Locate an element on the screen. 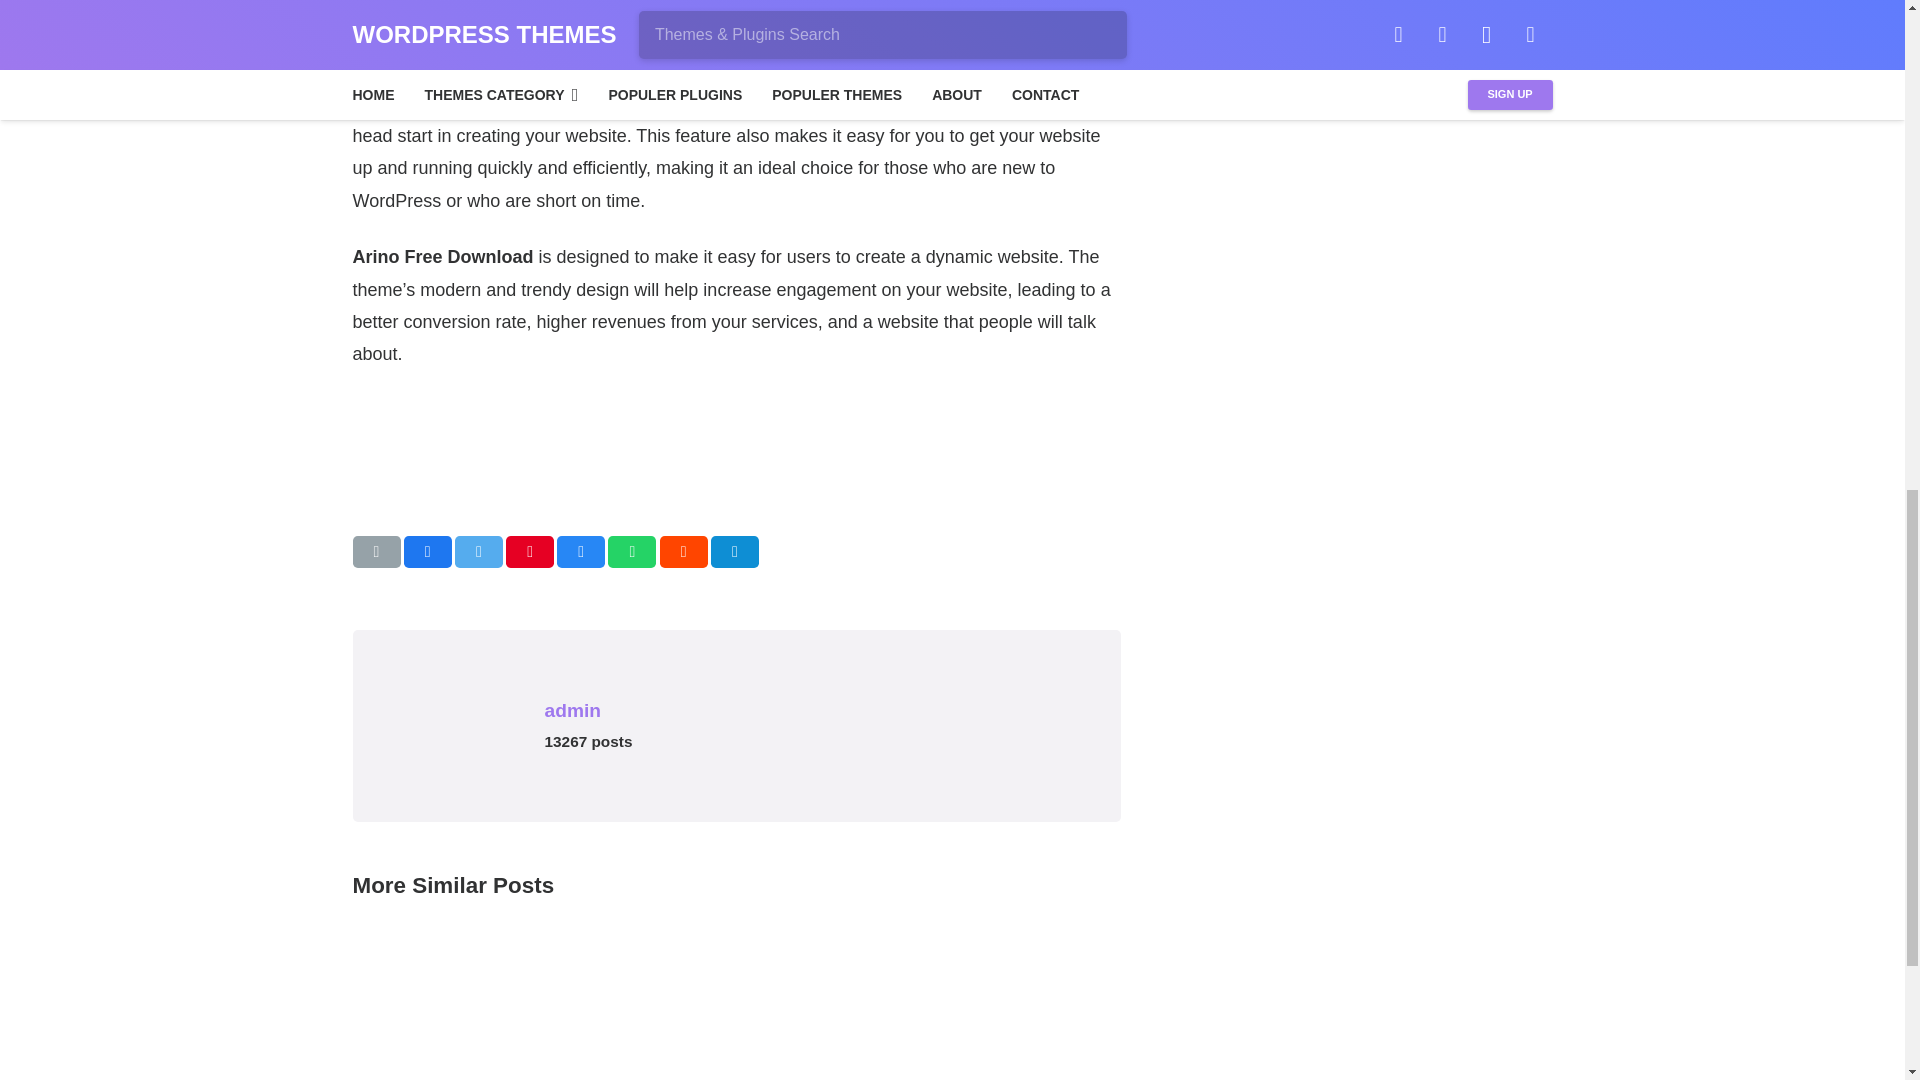 The width and height of the screenshot is (1920, 1080). Pin this is located at coordinates (530, 552).